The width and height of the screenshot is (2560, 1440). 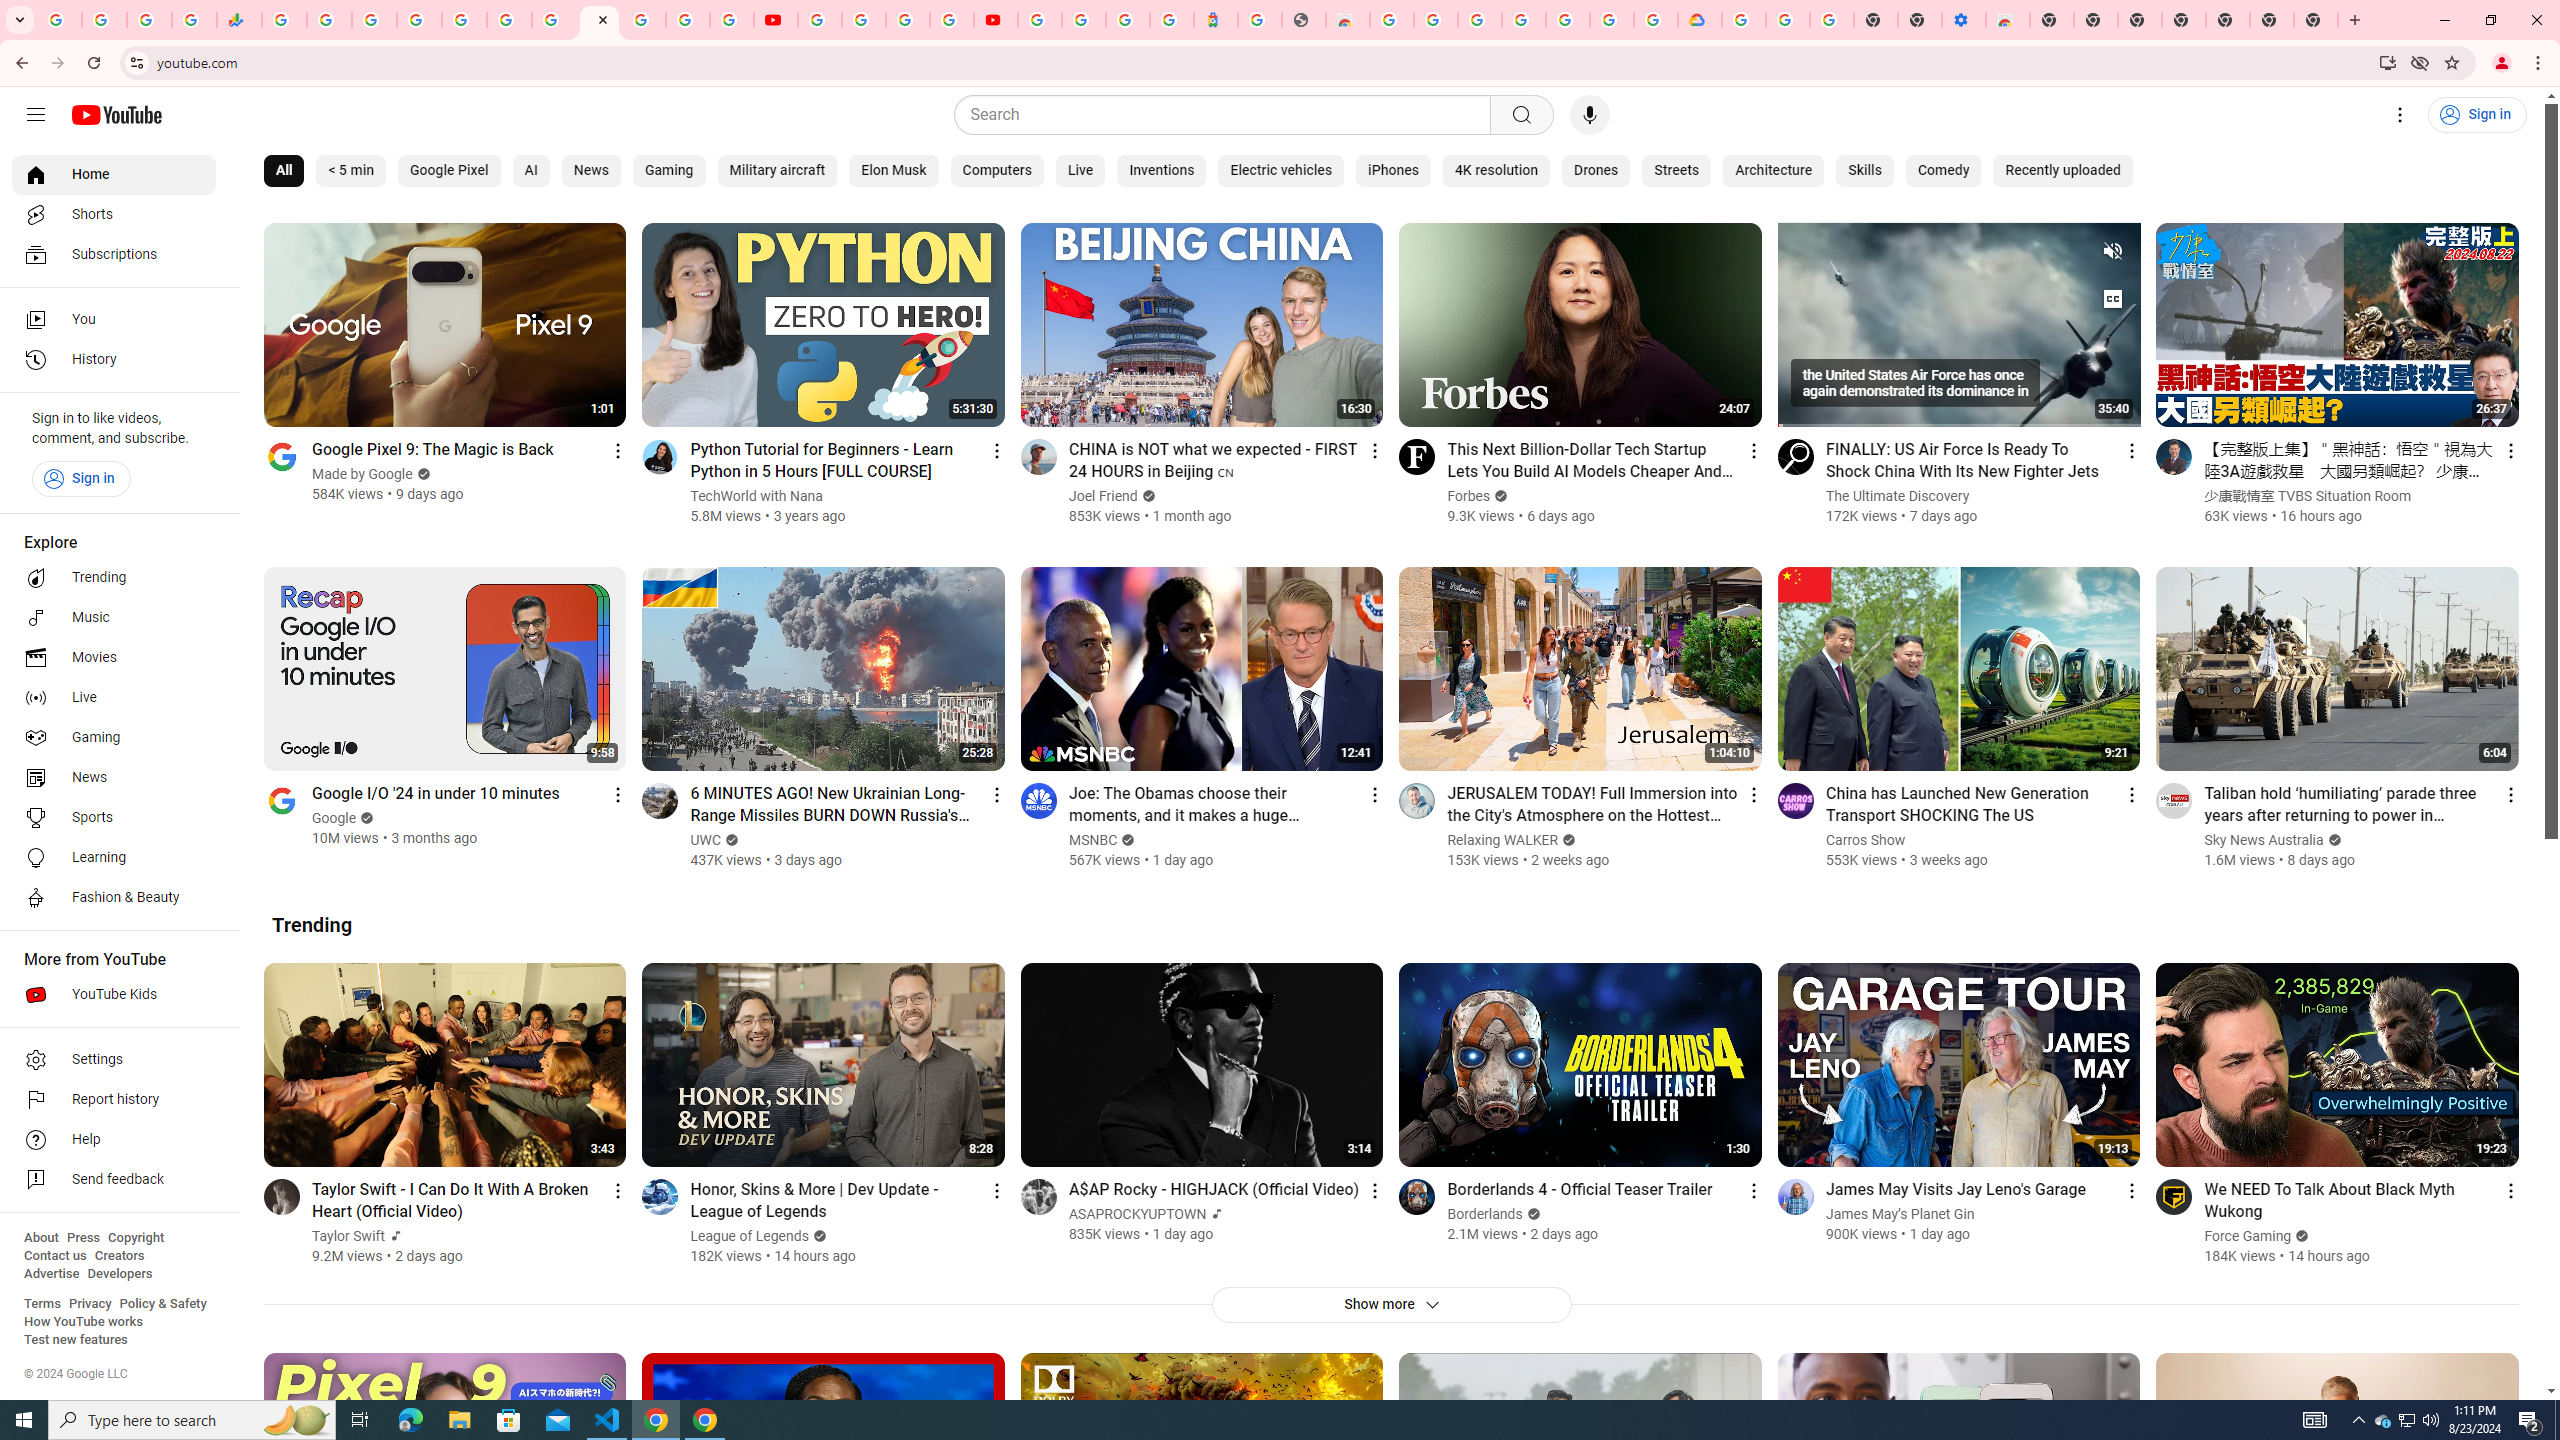 I want to click on Sign in - Google Accounts, so click(x=1743, y=20).